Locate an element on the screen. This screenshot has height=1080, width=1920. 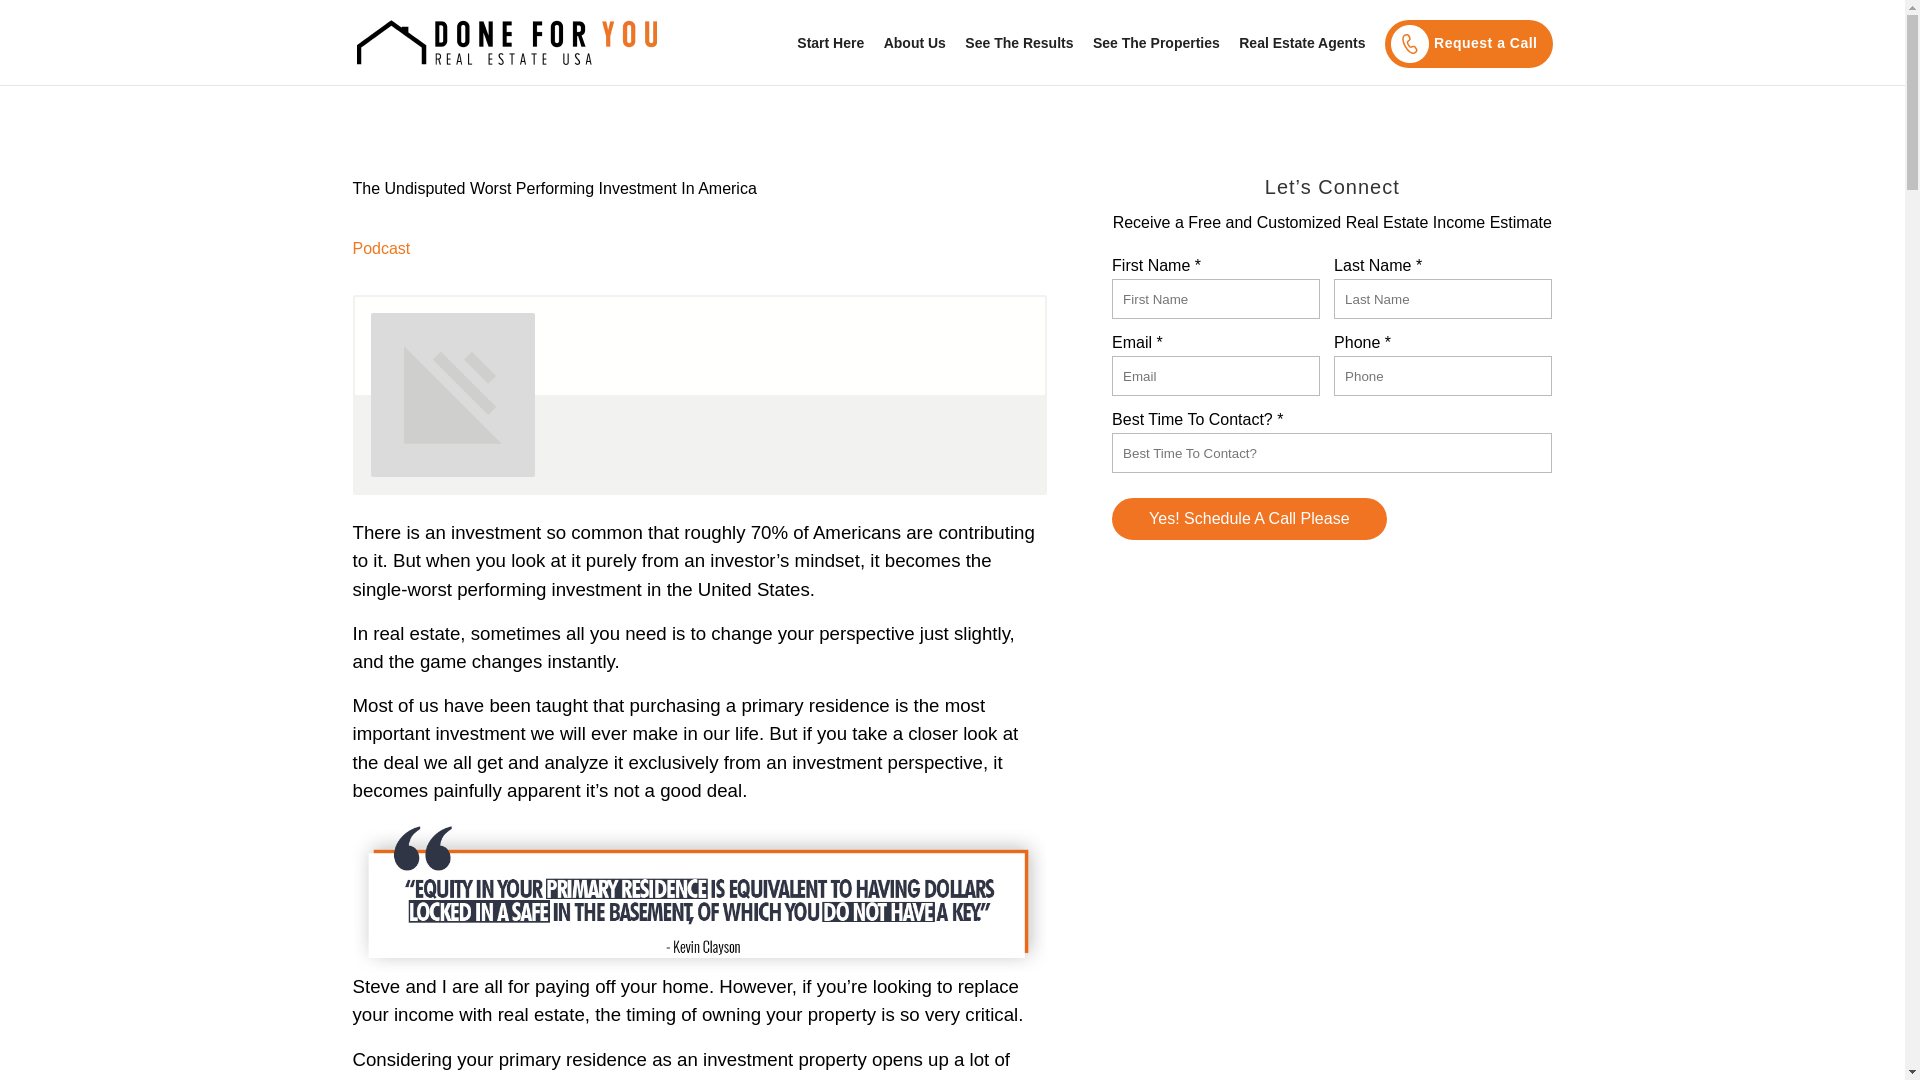
See The Properties is located at coordinates (1156, 60).